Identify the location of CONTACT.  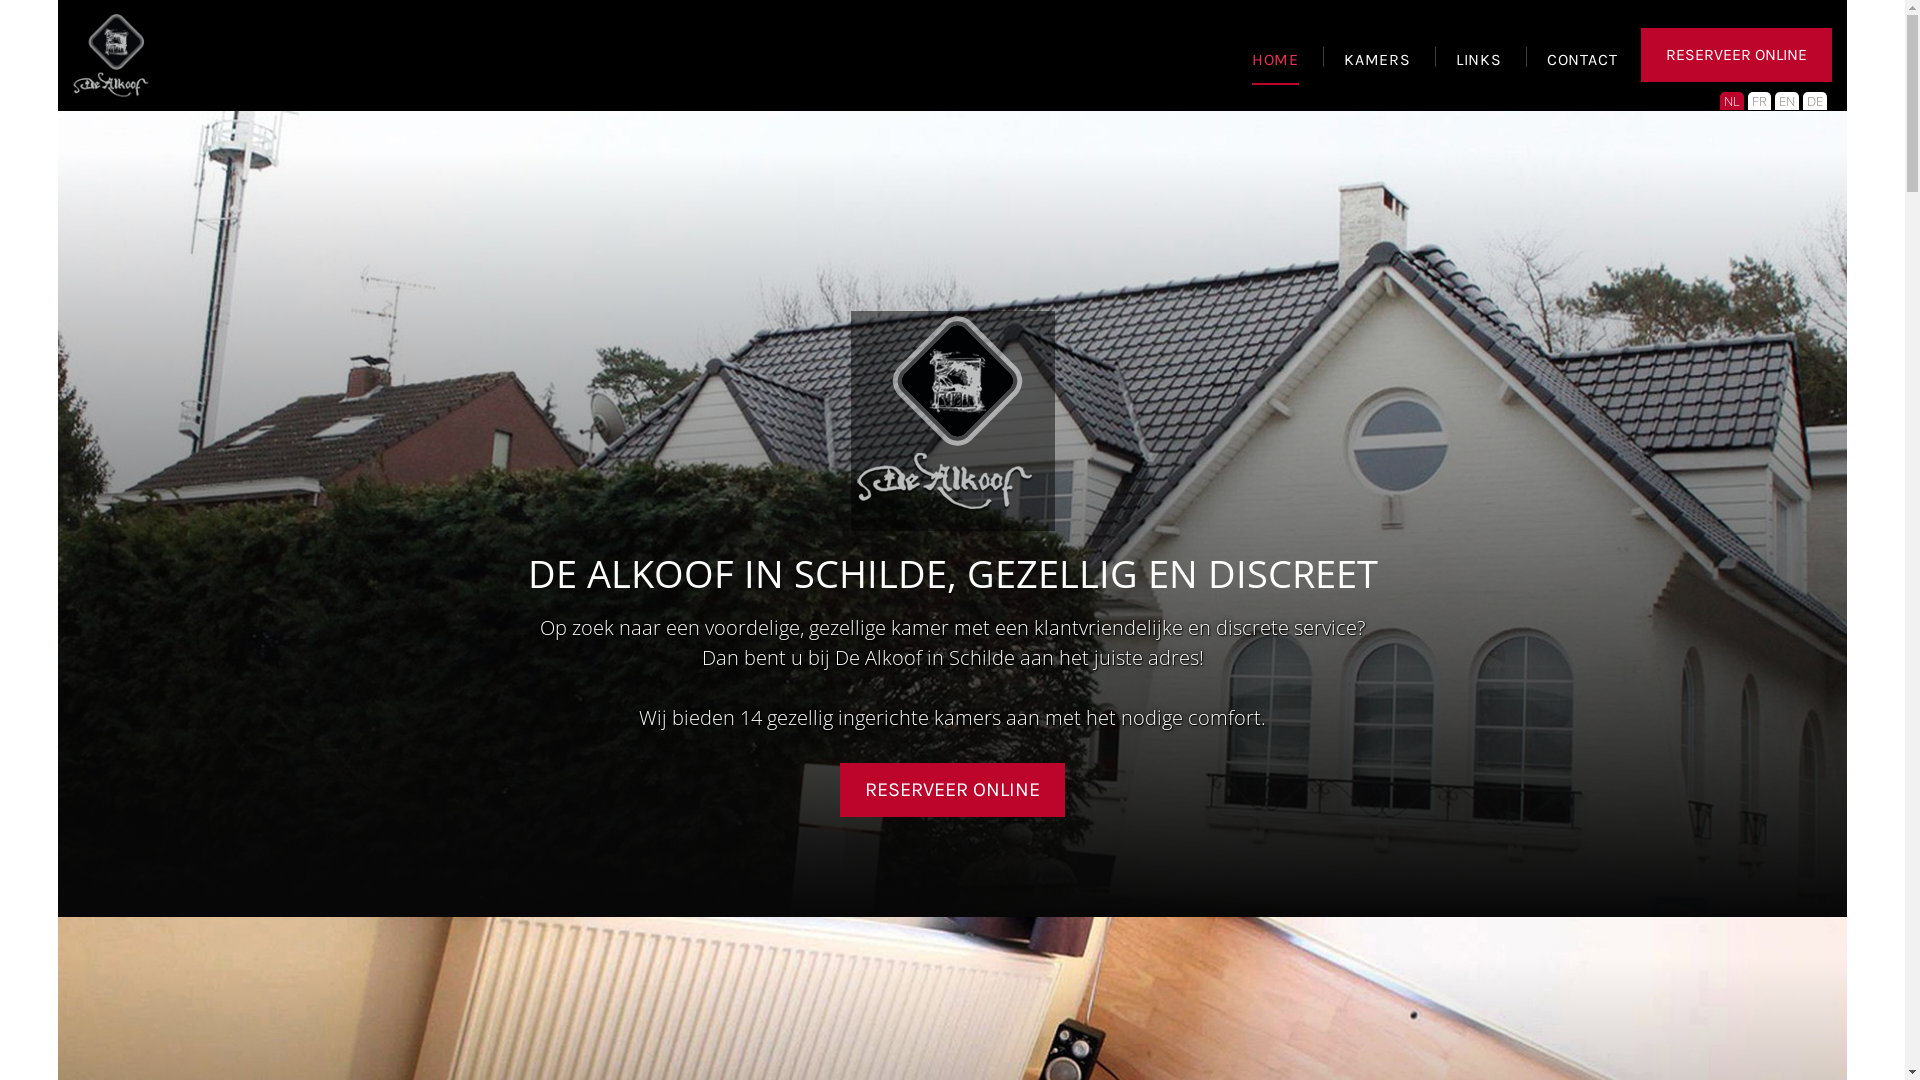
(1582, 68).